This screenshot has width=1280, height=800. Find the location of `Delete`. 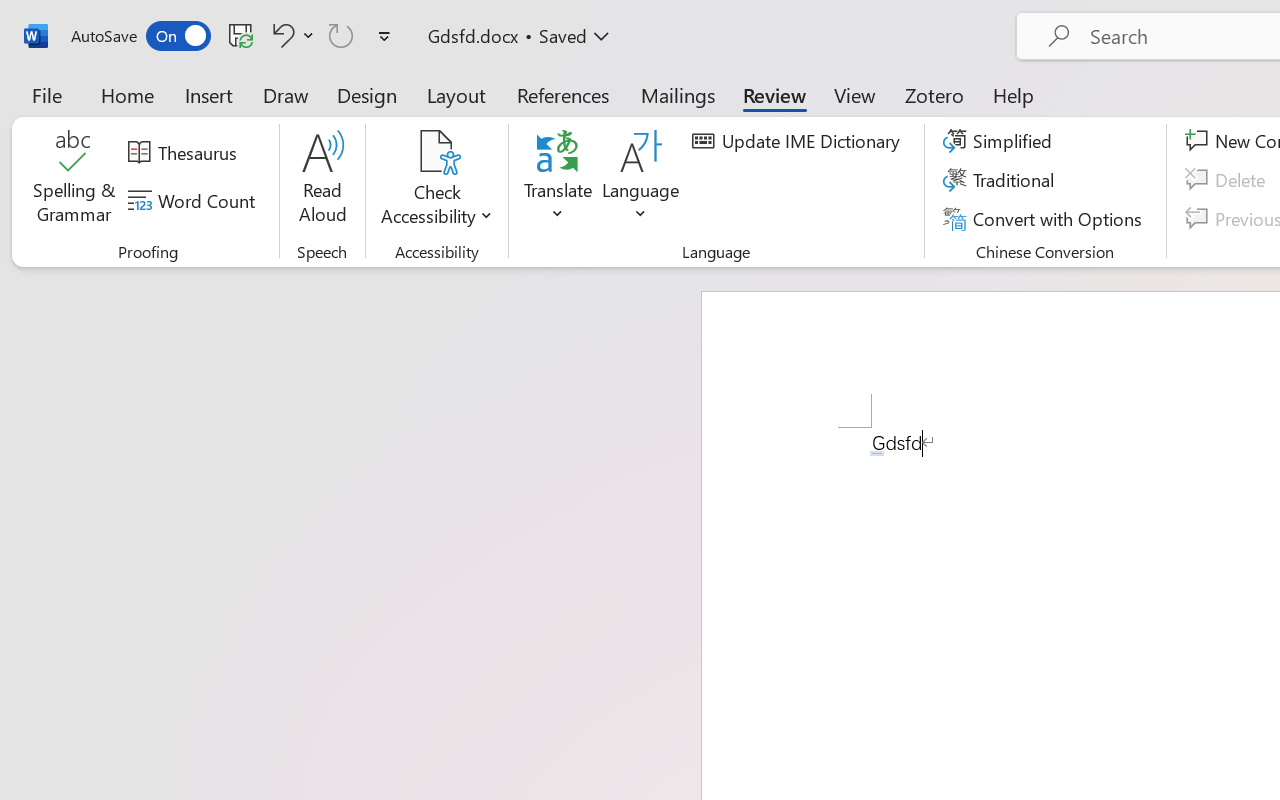

Delete is located at coordinates (1228, 180).